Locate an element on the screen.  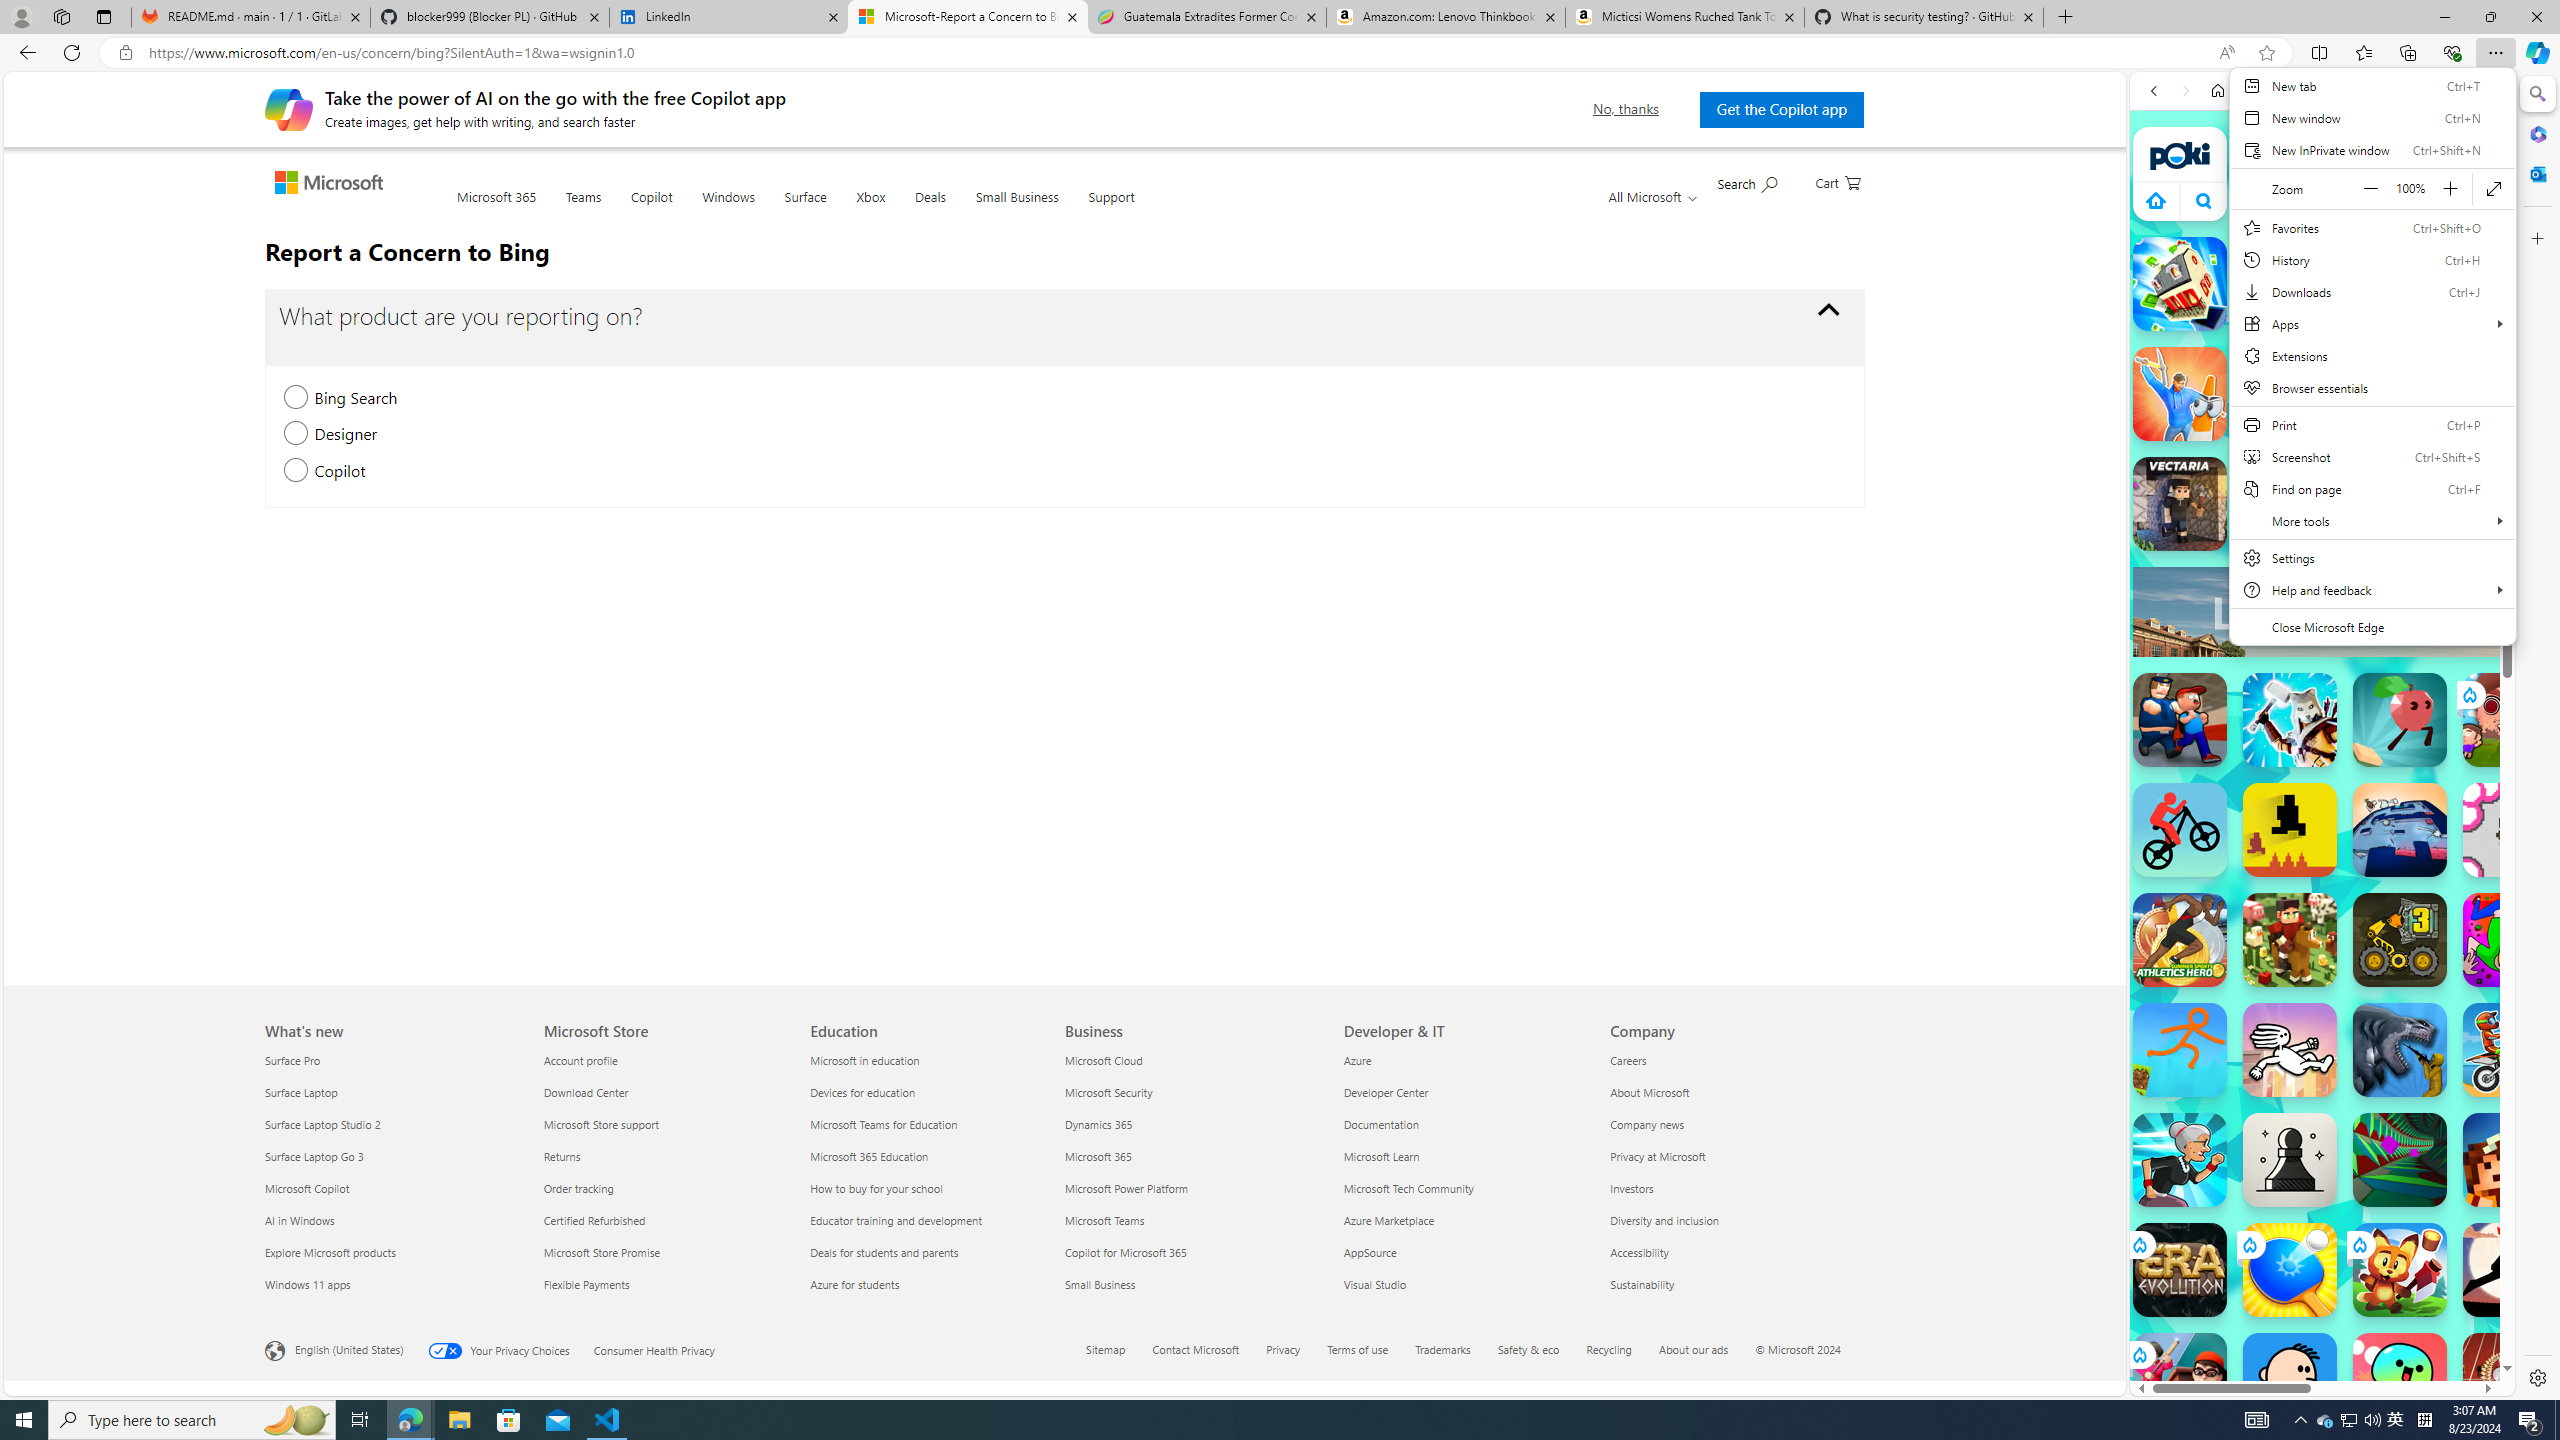
poki.com is located at coordinates (2521, 1058).